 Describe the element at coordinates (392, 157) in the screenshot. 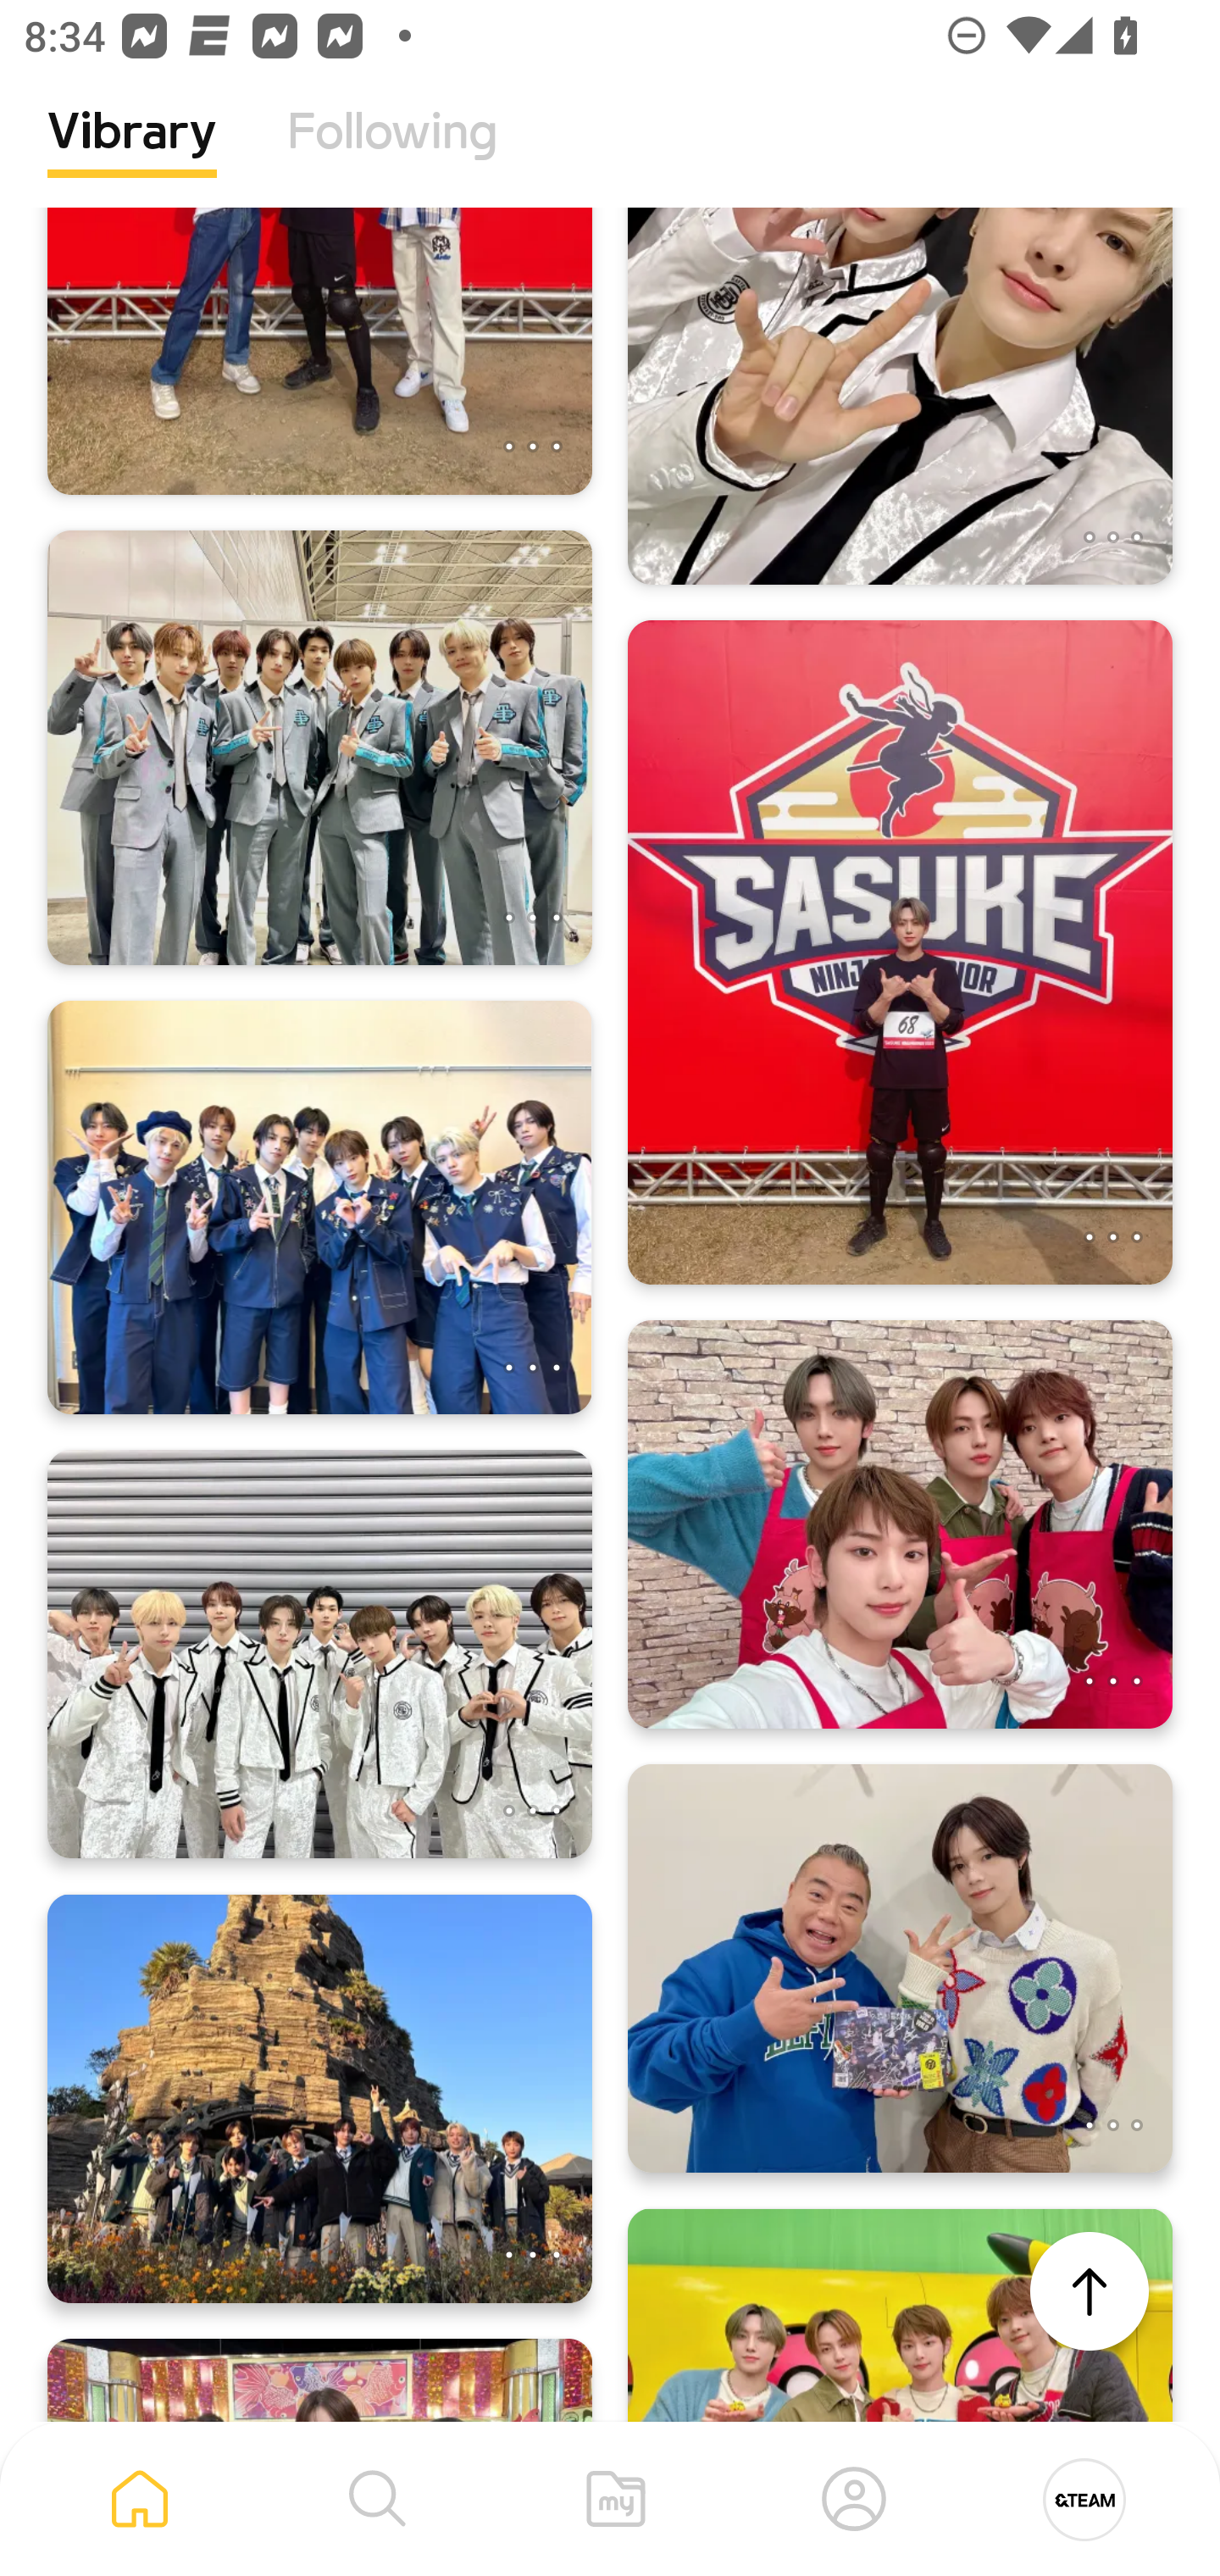

I see `Following` at that location.